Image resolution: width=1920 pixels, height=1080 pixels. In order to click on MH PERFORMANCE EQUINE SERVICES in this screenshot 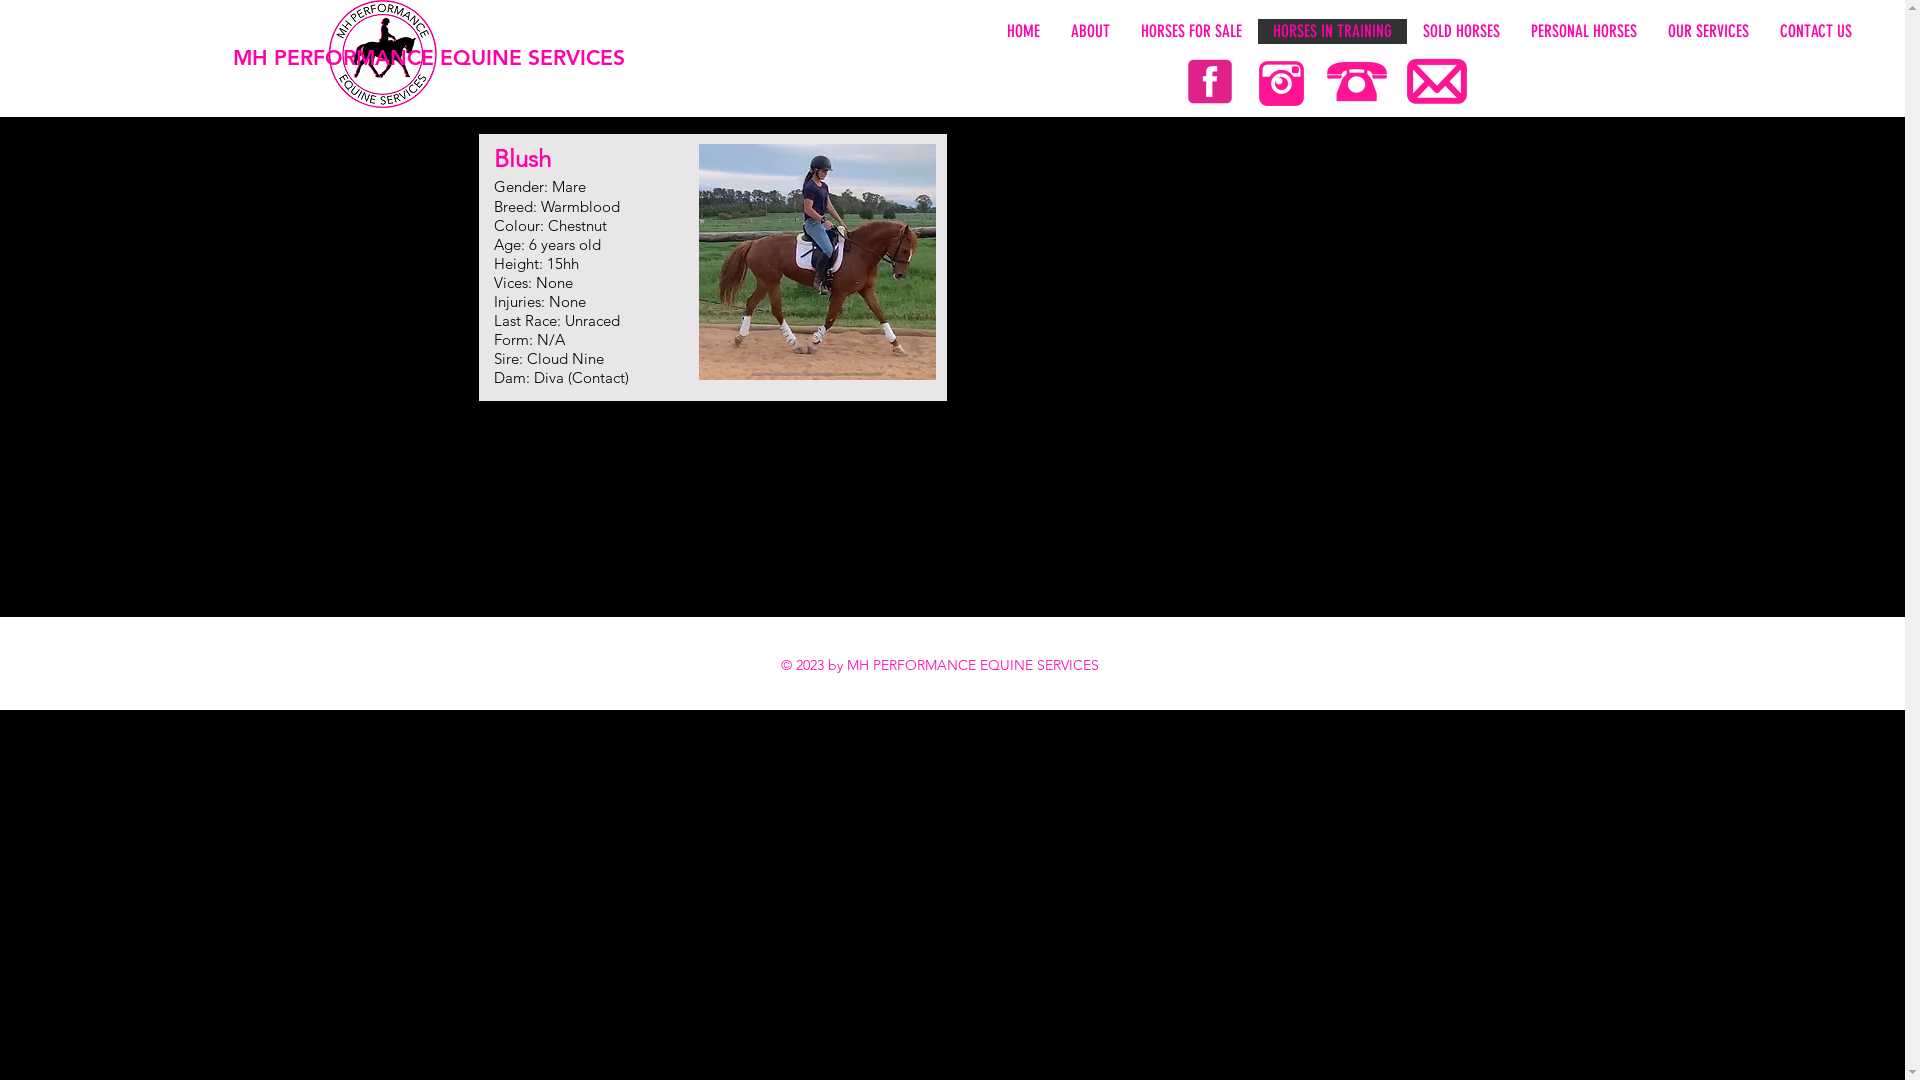, I will do `click(442, 58)`.